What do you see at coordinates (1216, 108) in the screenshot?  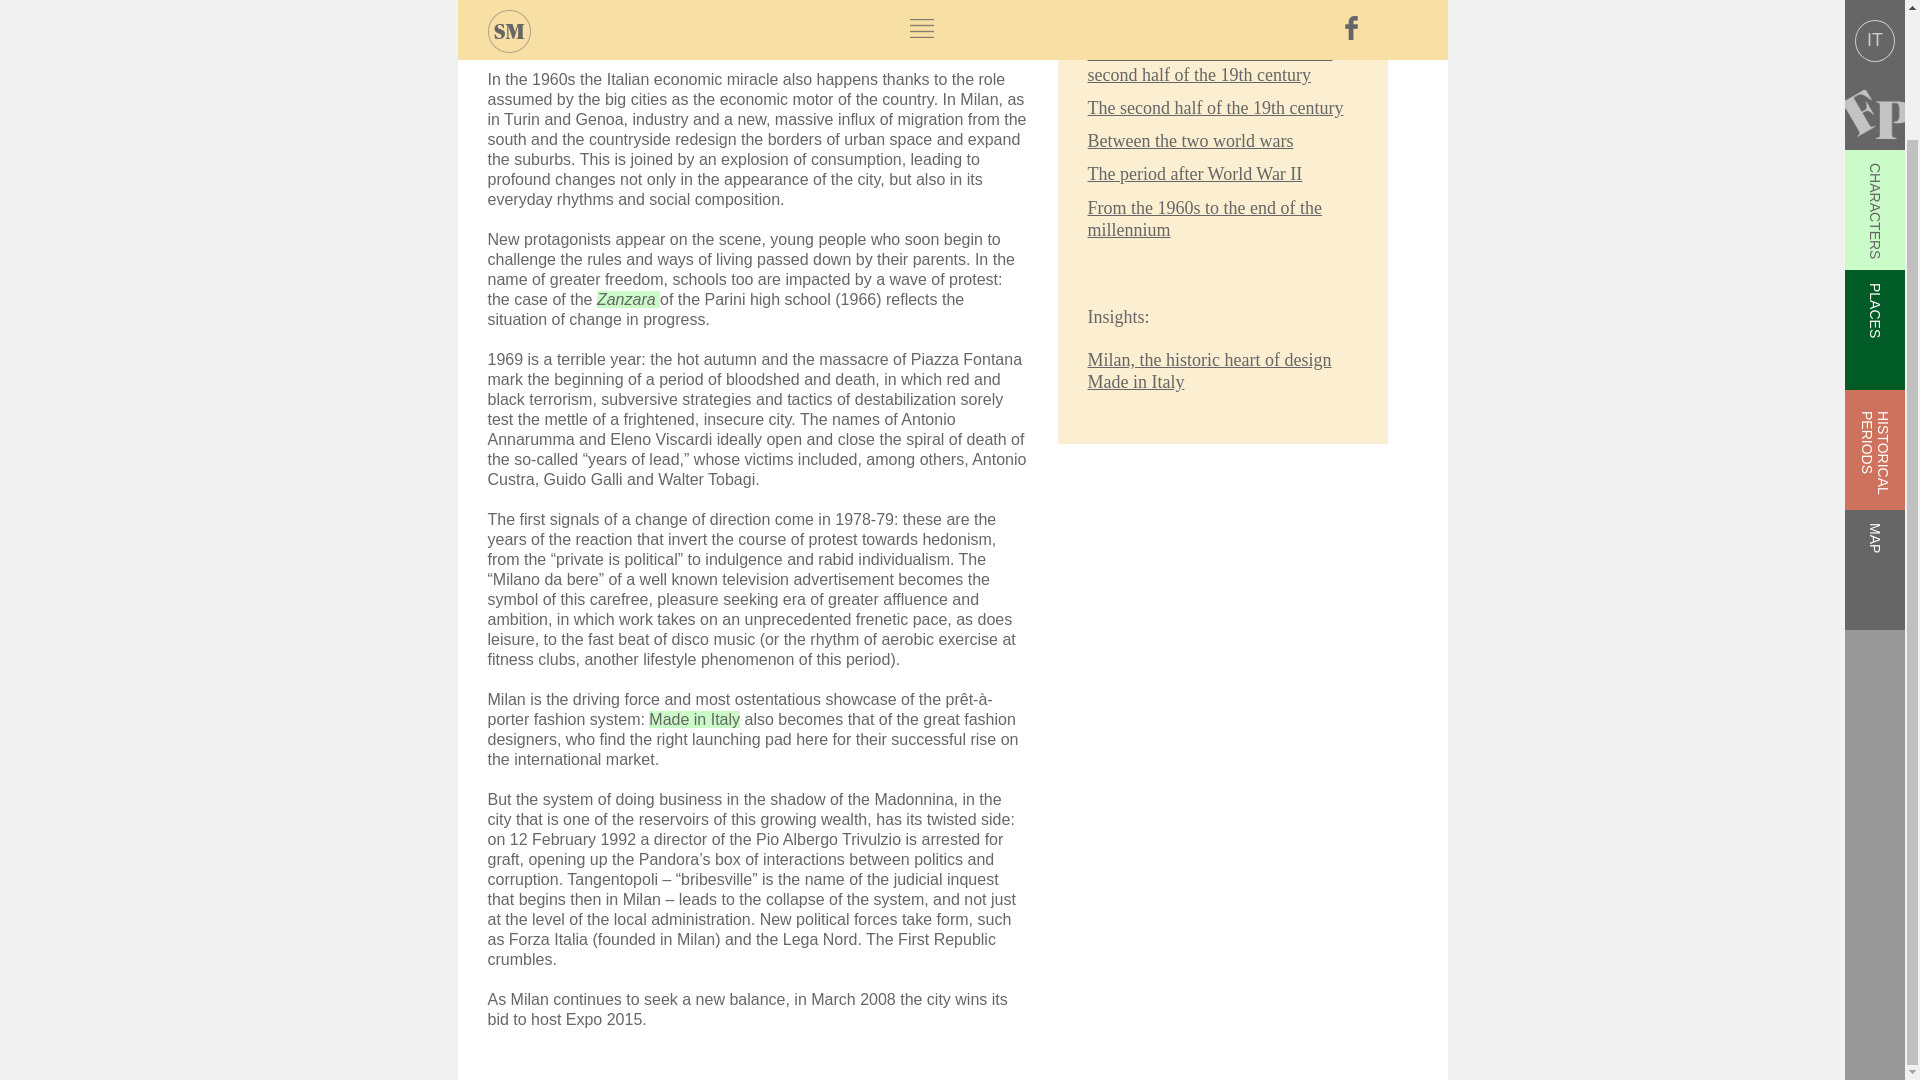 I see `The second half of the 19th century` at bounding box center [1216, 108].